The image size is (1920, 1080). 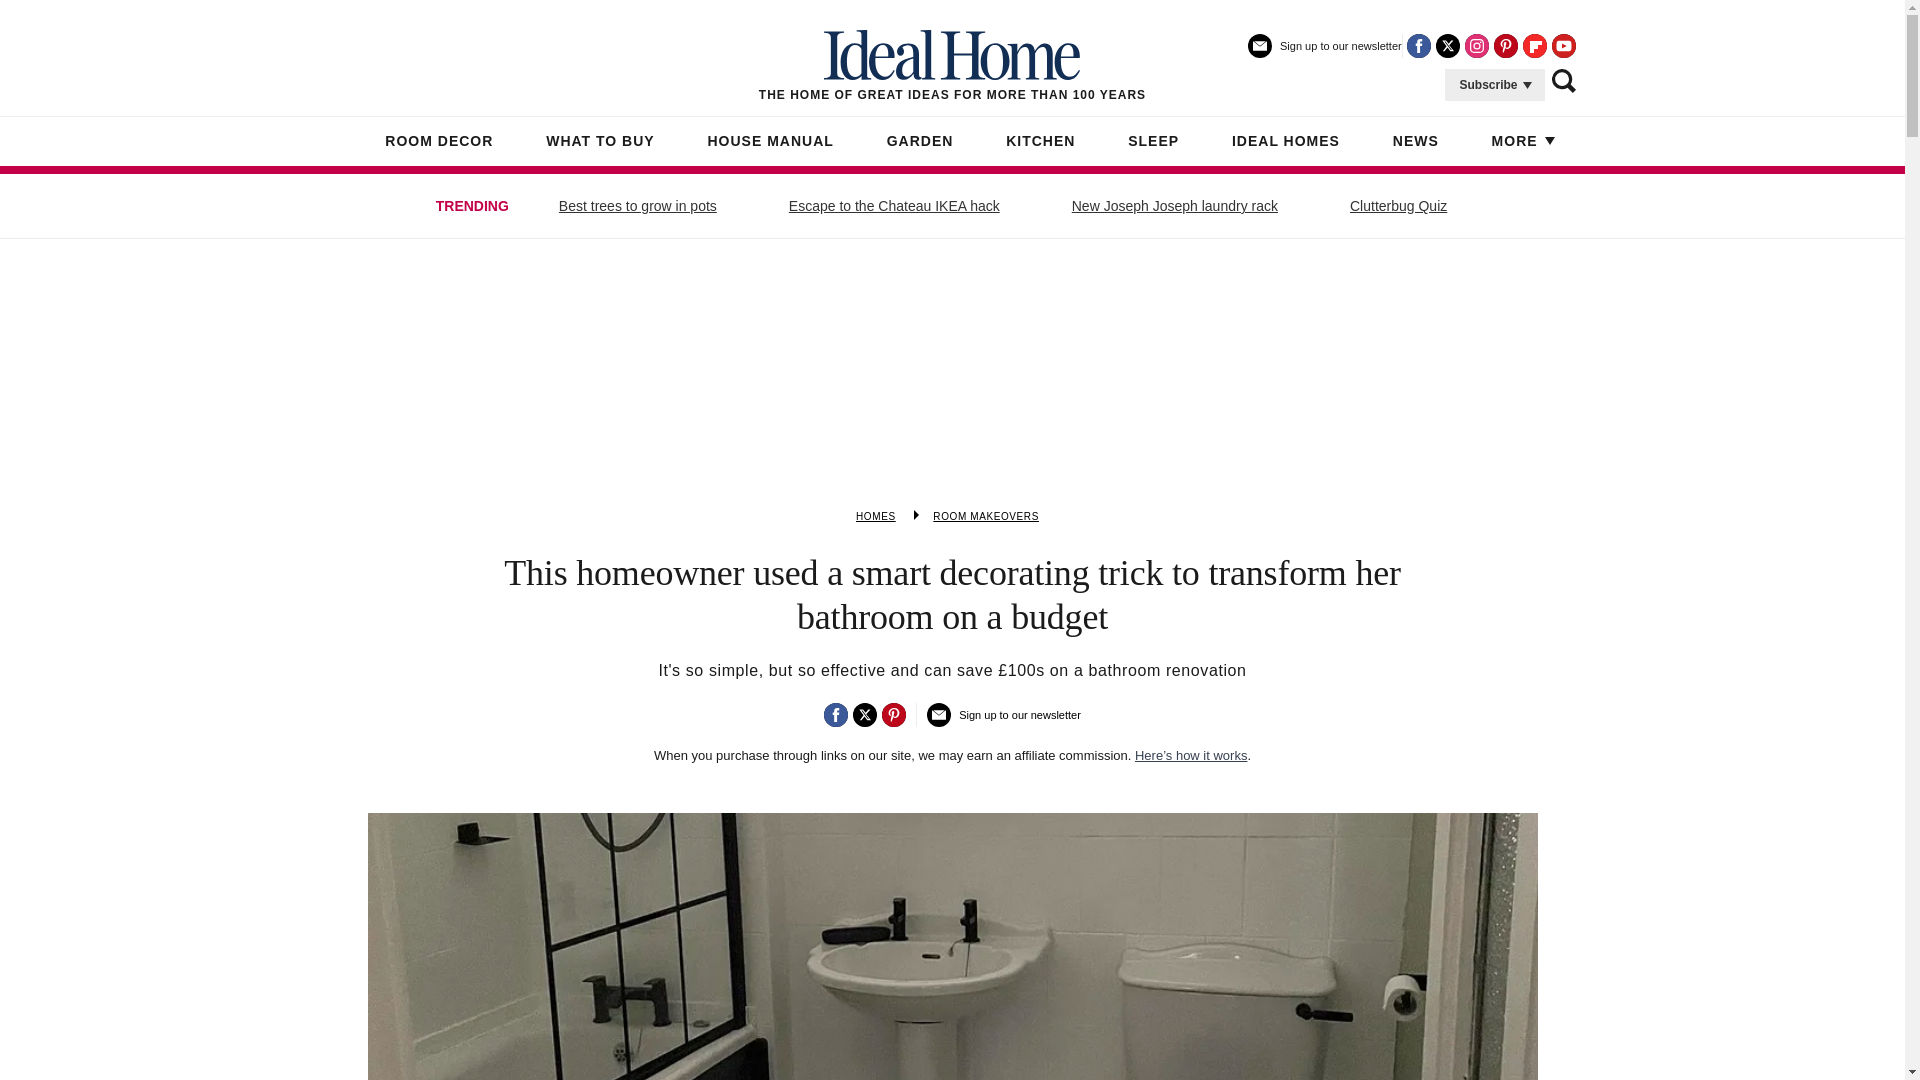 I want to click on NEWS, so click(x=1416, y=143).